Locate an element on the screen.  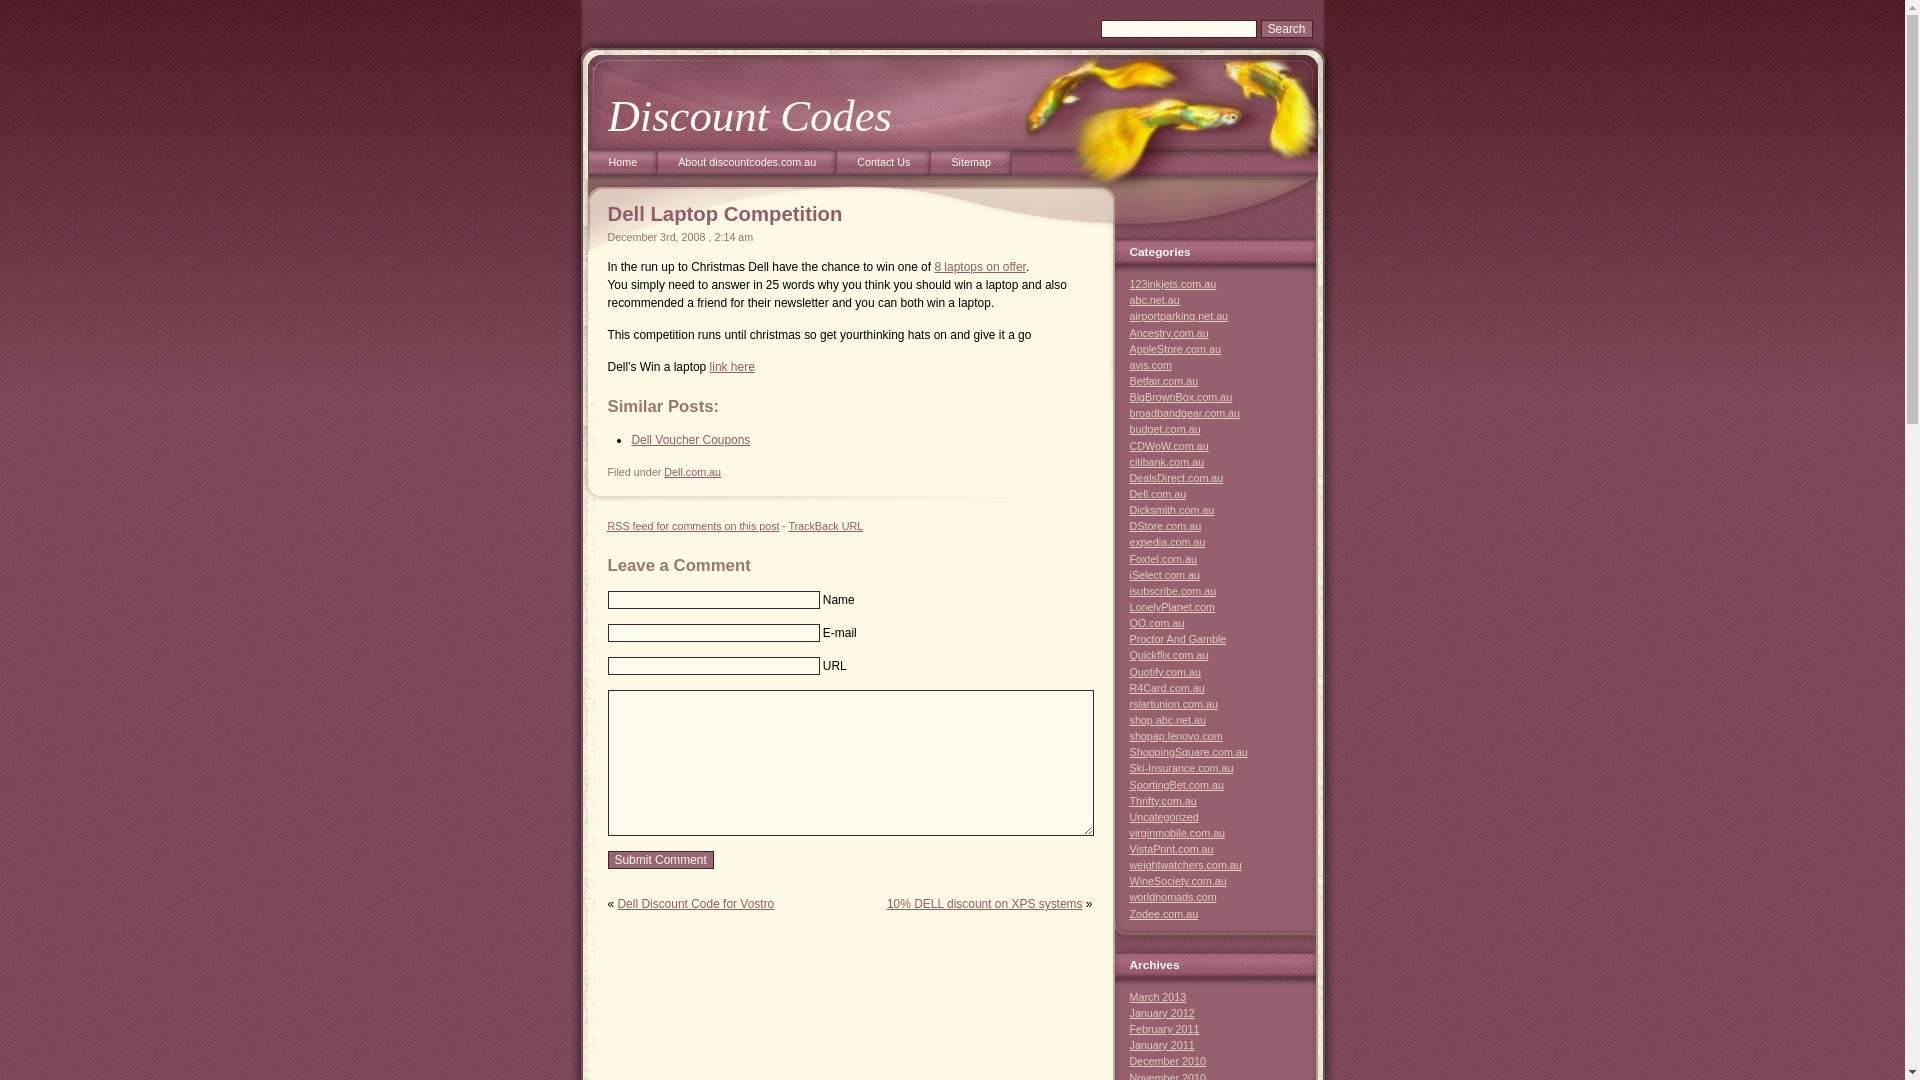
DStore.com.au is located at coordinates (1166, 526).